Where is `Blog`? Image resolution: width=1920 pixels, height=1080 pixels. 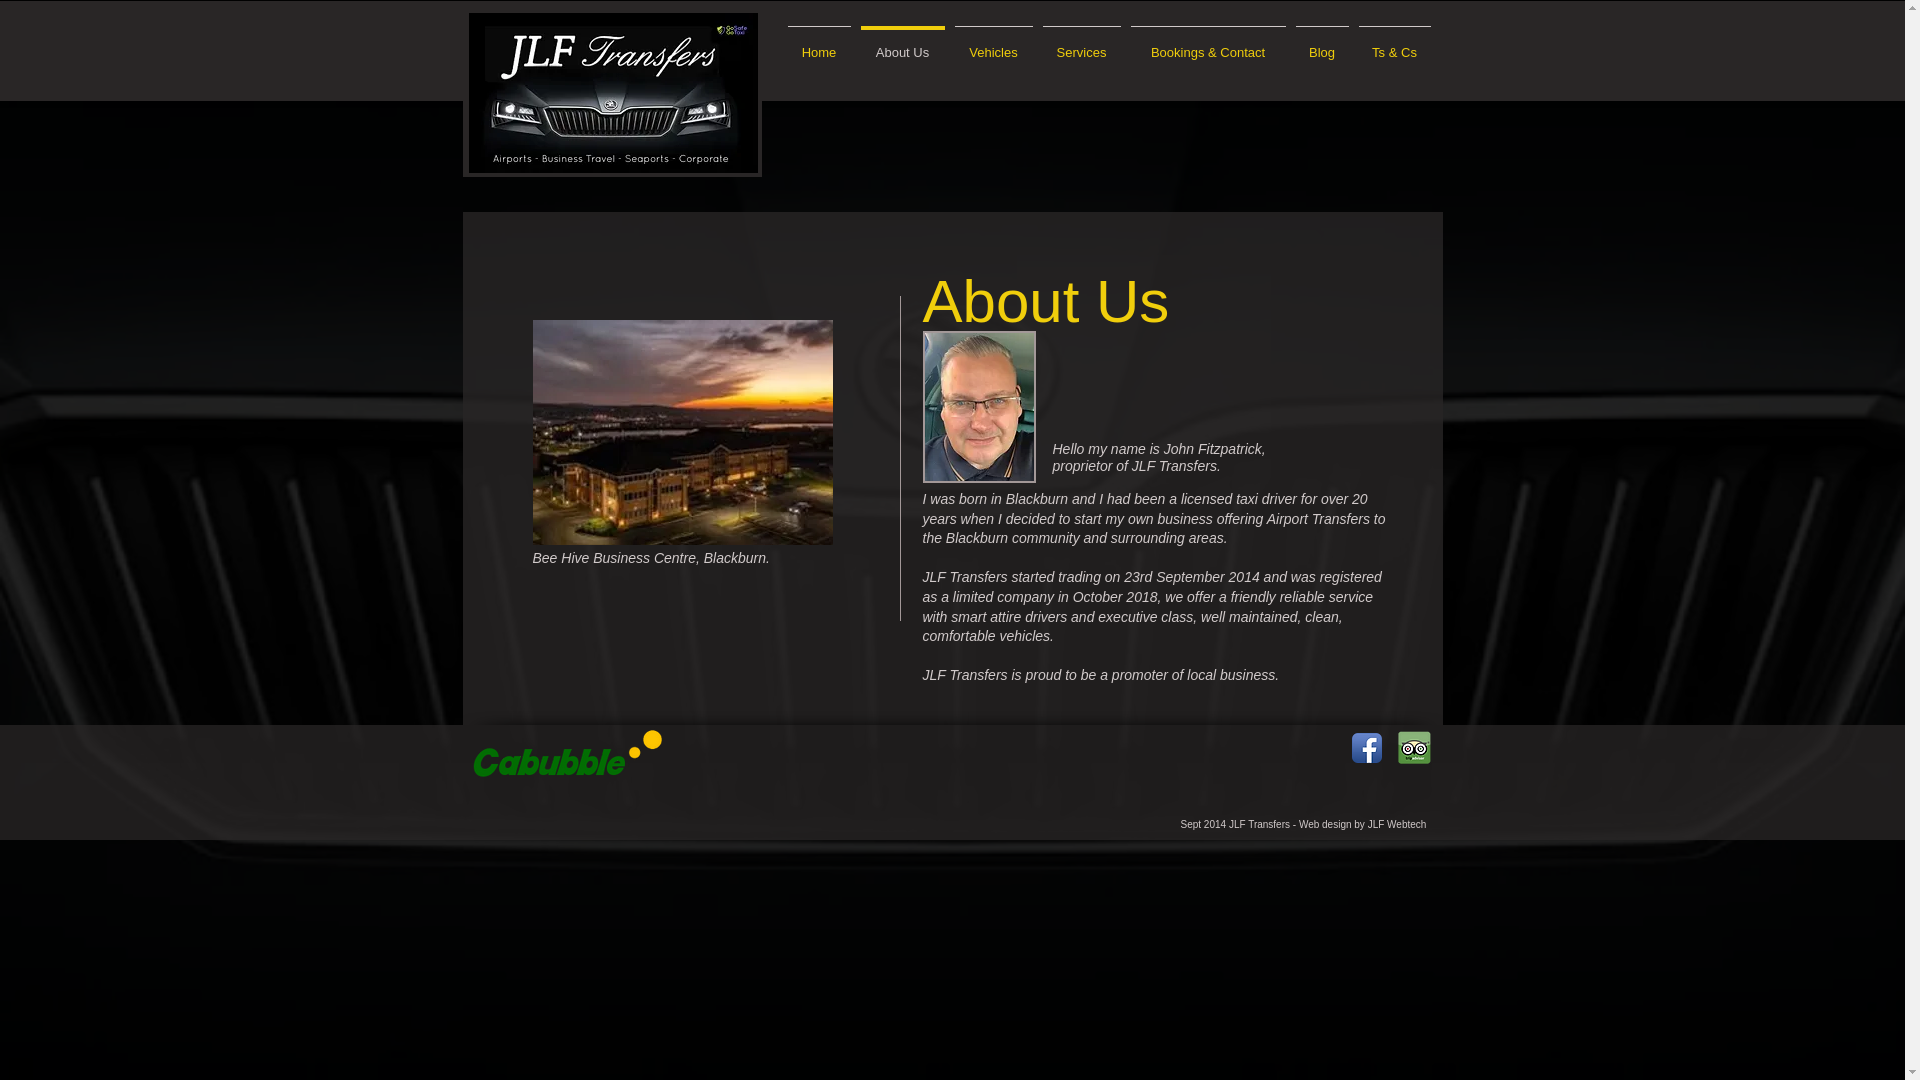
Blog is located at coordinates (1322, 42).